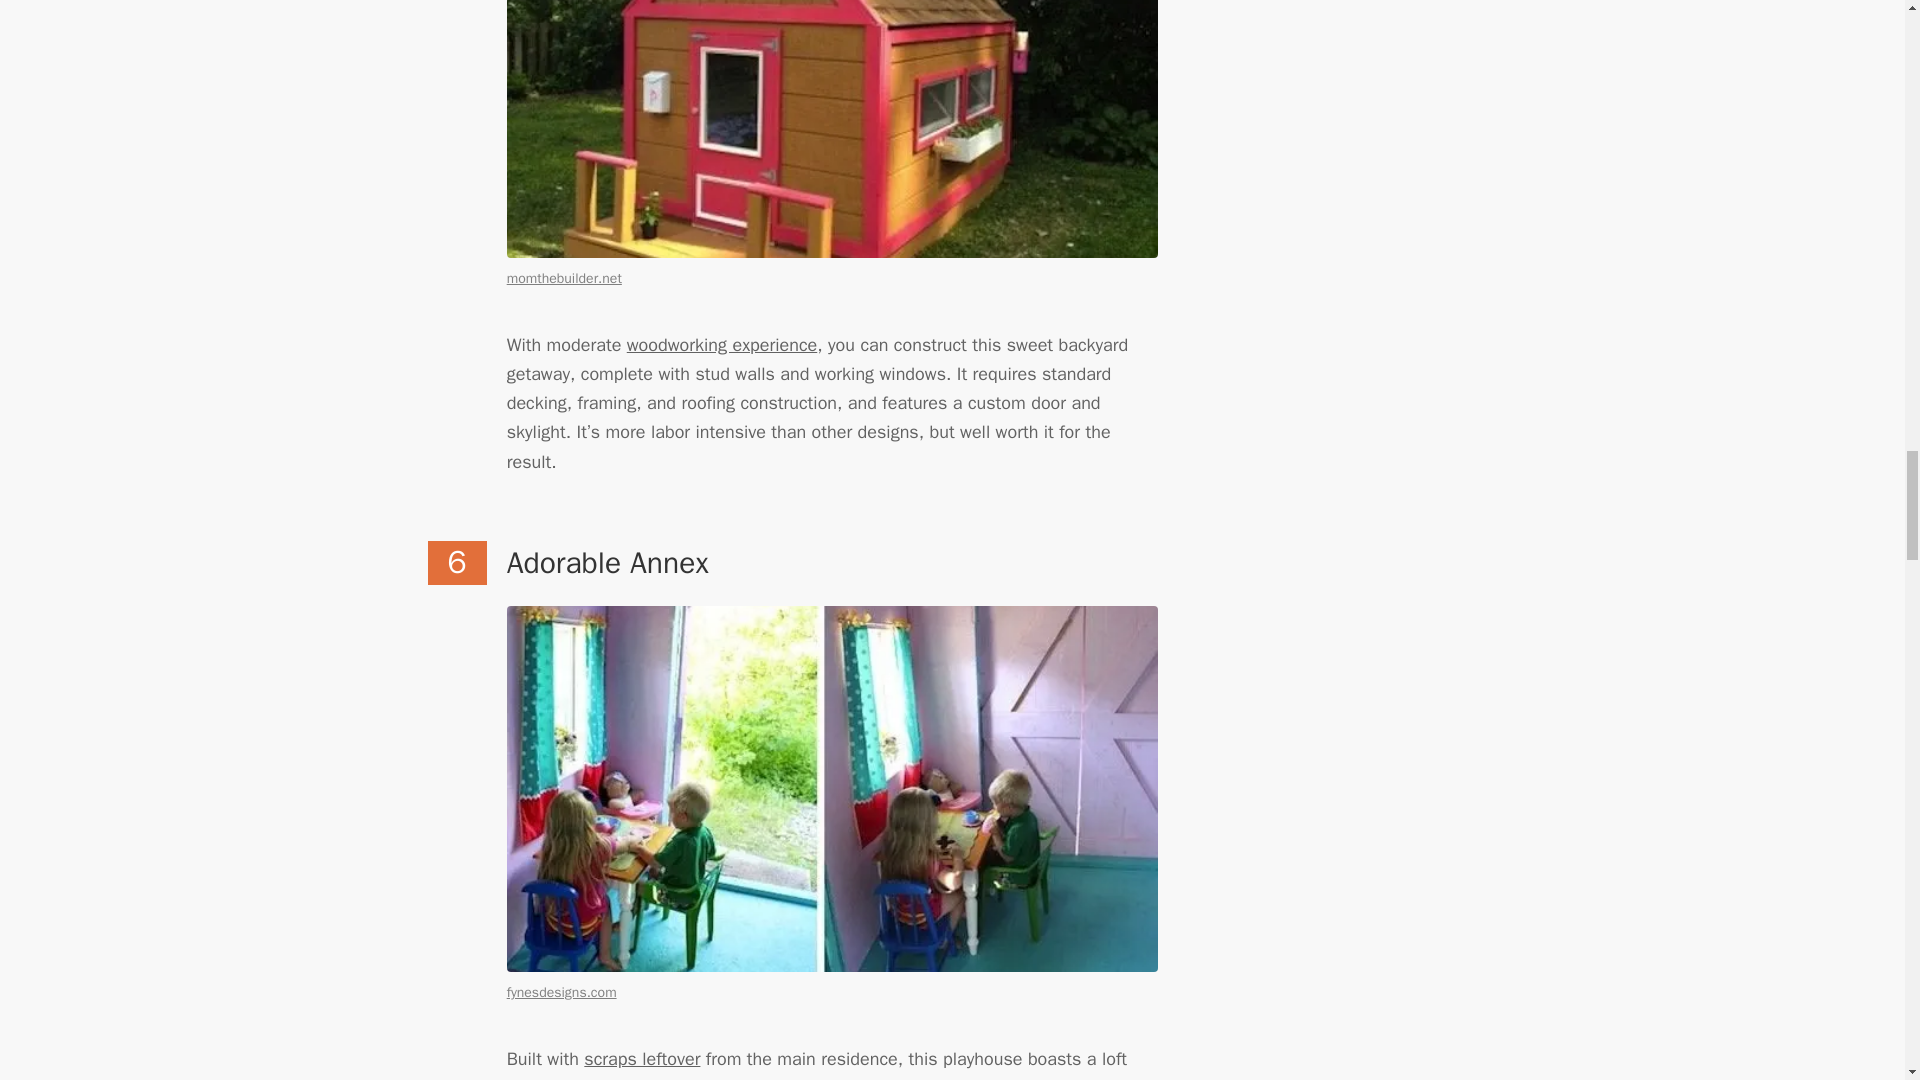  What do you see at coordinates (642, 1058) in the screenshot?
I see `15 Shipping Pallet Projects for the DIY Home` at bounding box center [642, 1058].